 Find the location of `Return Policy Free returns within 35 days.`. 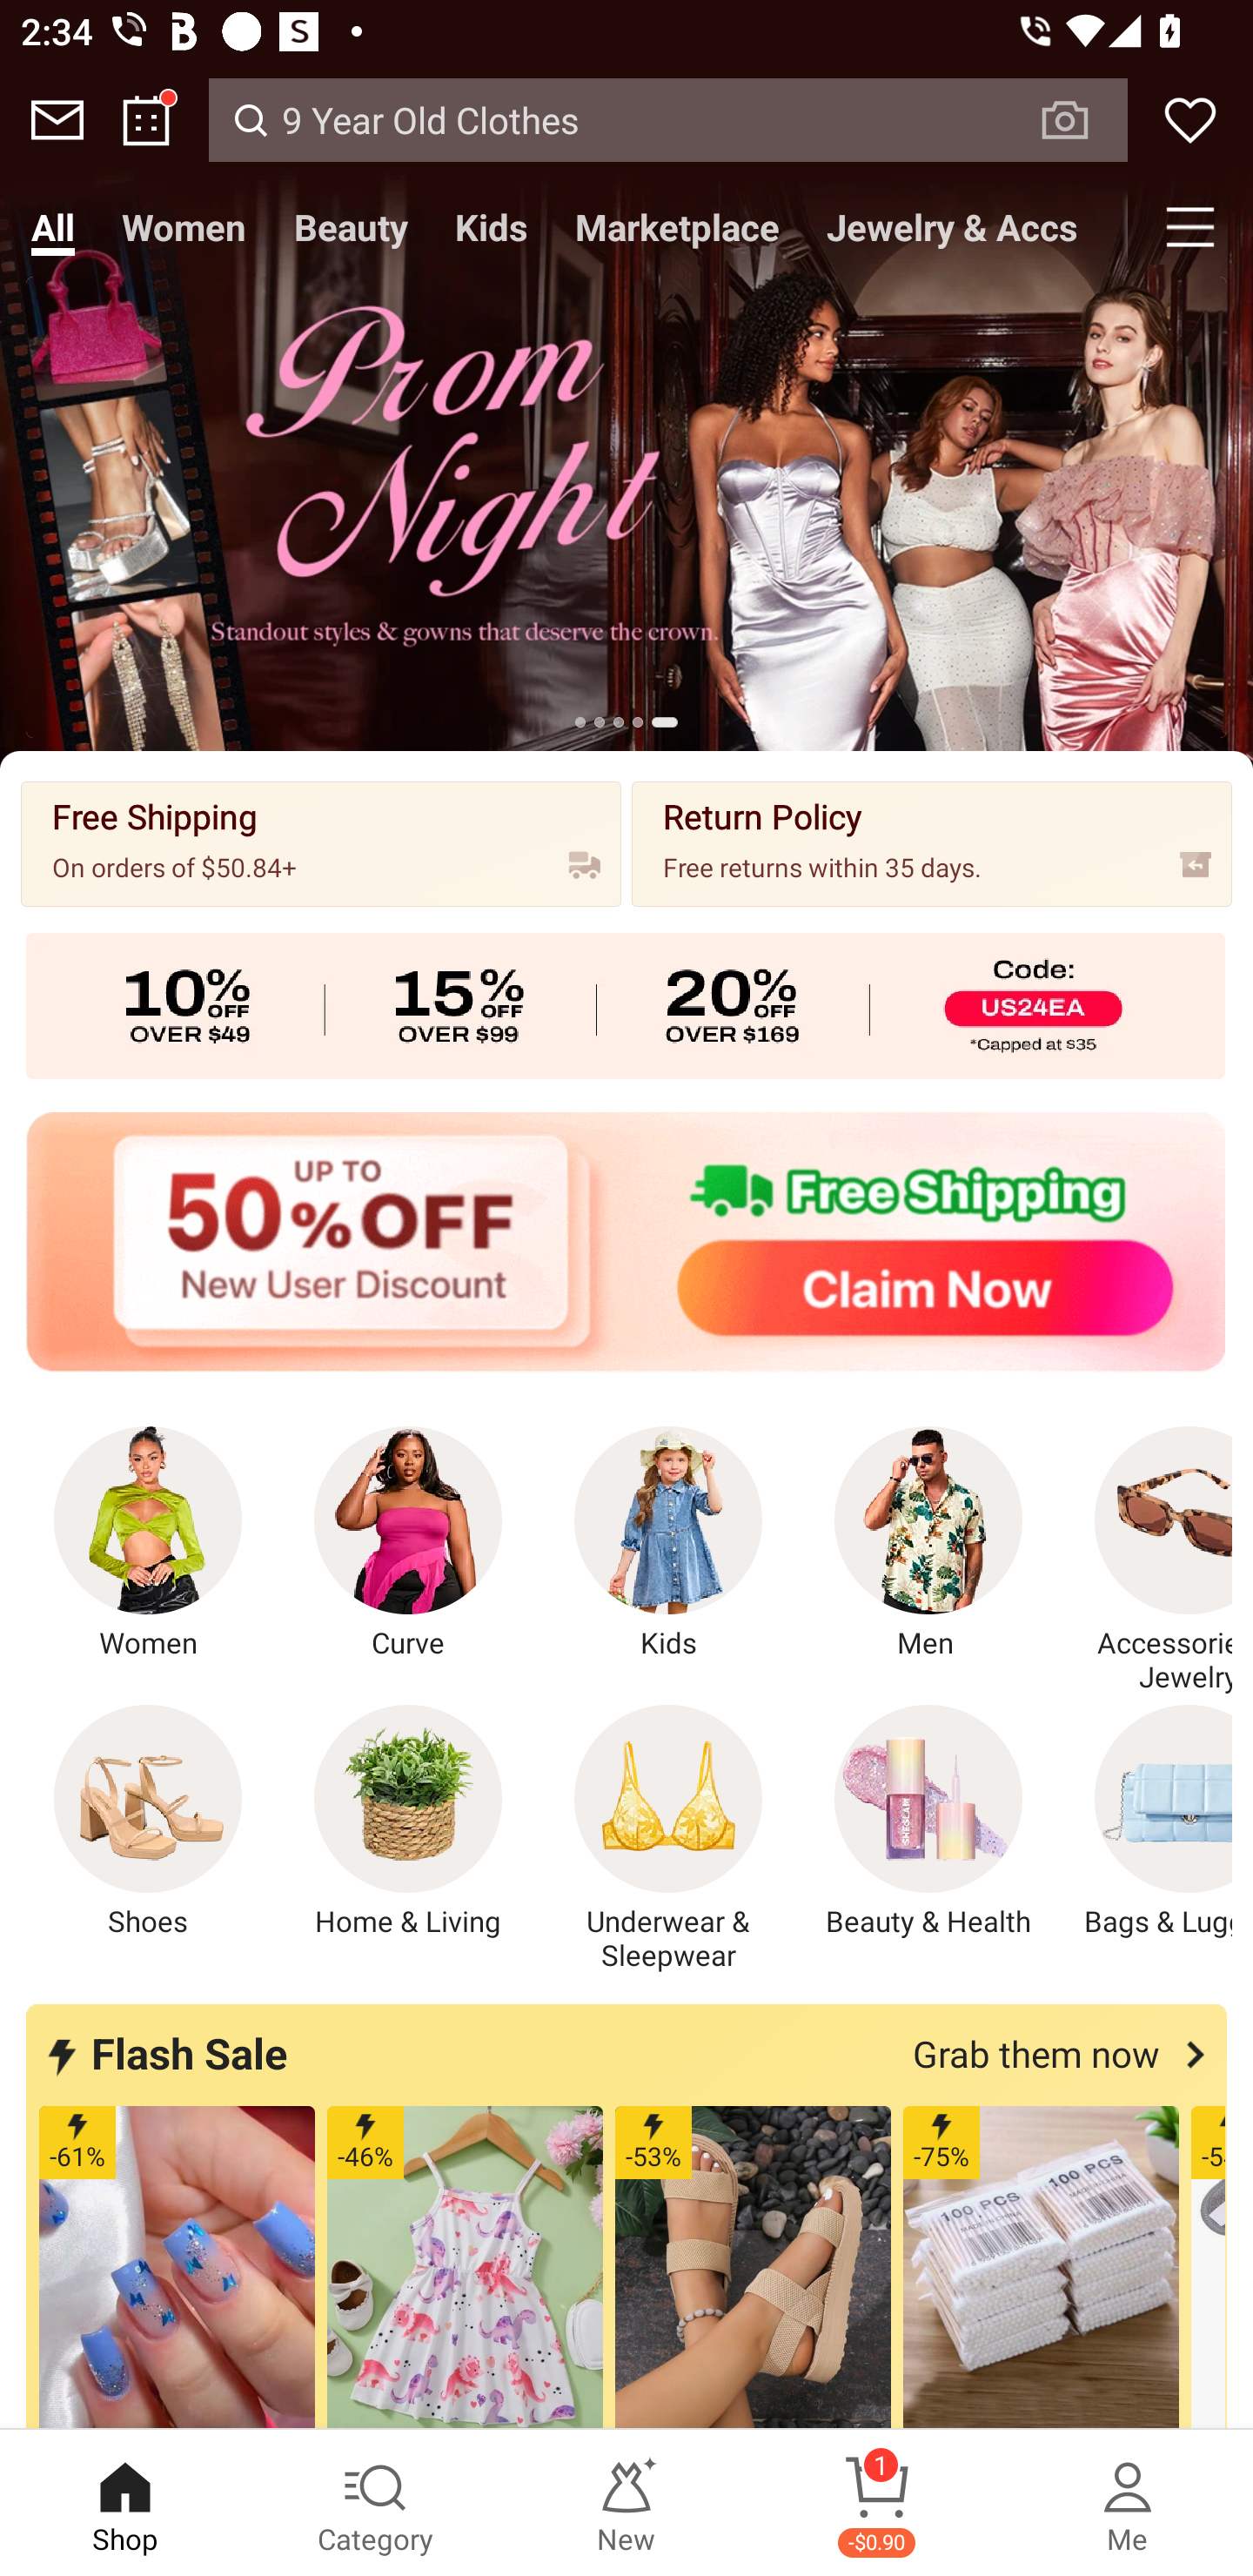

Return Policy Free returns within 35 days. is located at coordinates (931, 842).